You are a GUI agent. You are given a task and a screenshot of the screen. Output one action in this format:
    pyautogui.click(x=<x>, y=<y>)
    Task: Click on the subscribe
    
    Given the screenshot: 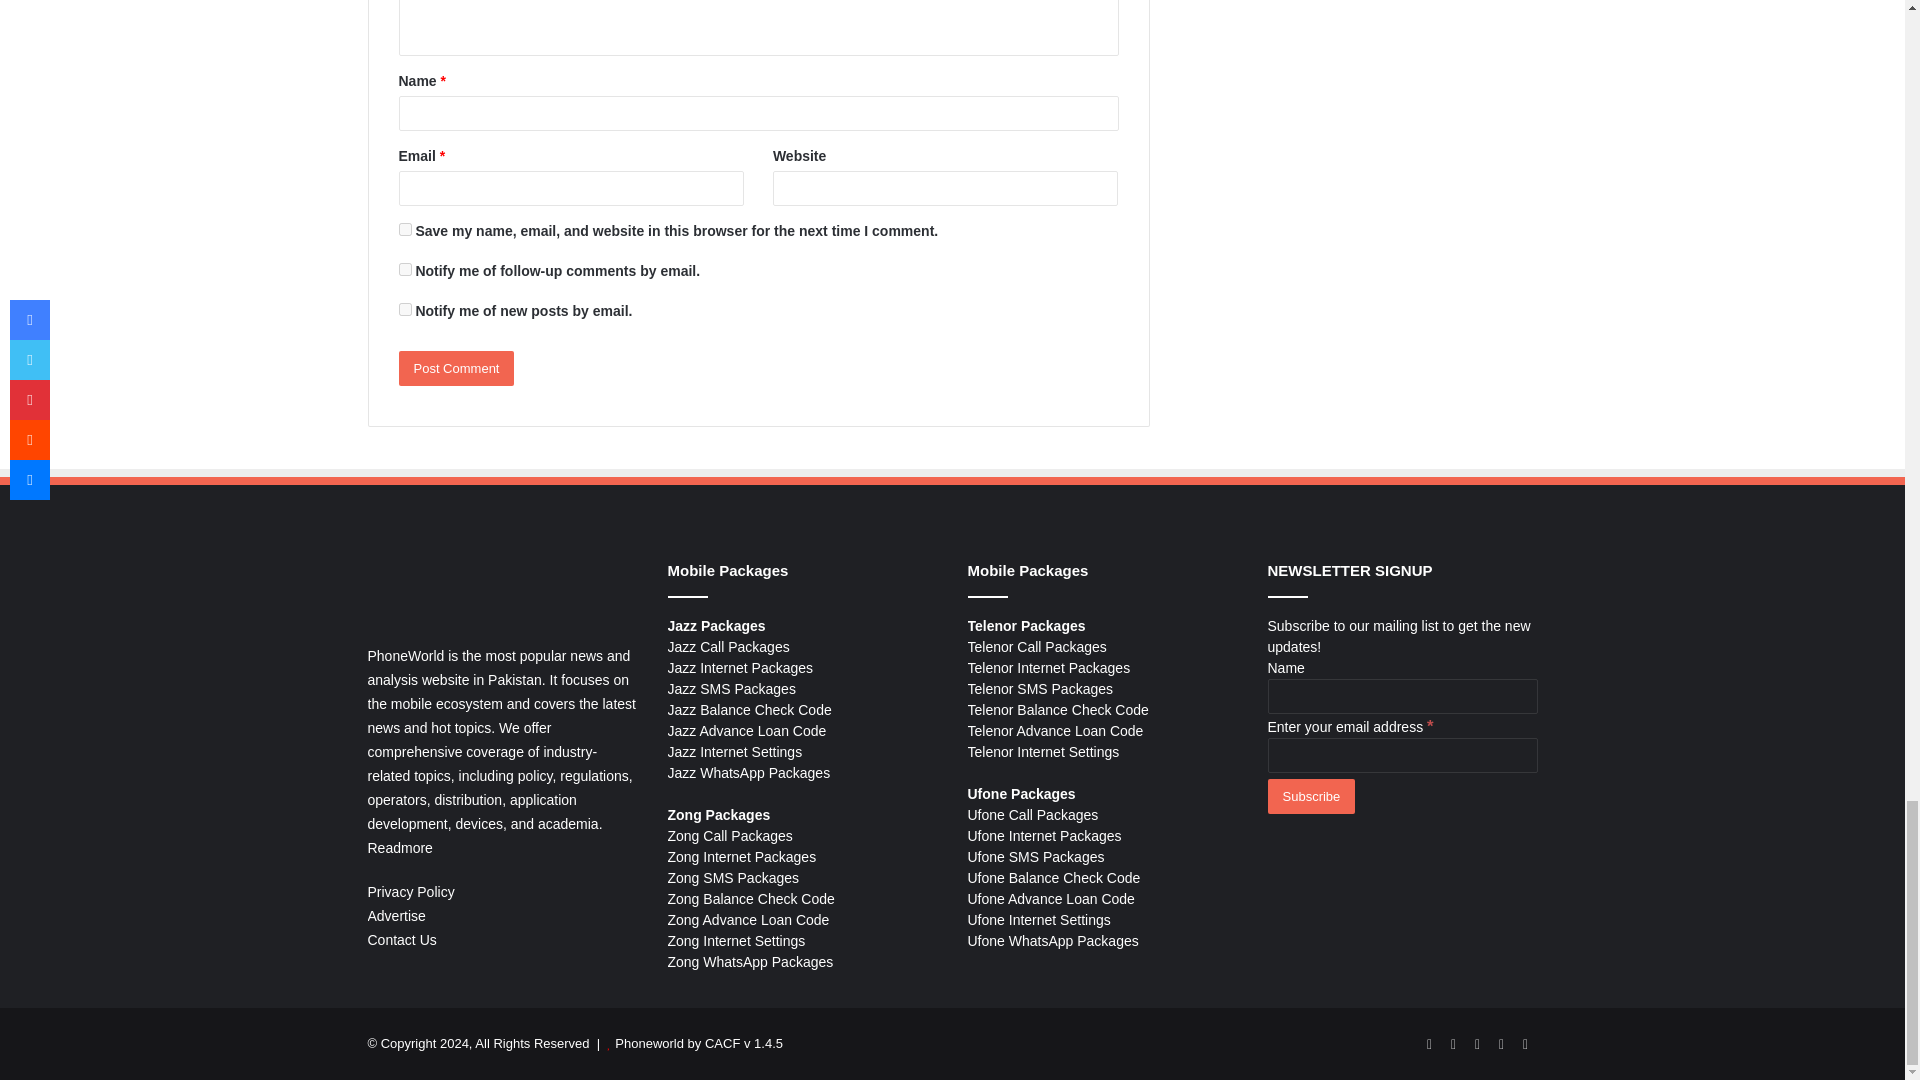 What is the action you would take?
    pyautogui.click(x=404, y=270)
    